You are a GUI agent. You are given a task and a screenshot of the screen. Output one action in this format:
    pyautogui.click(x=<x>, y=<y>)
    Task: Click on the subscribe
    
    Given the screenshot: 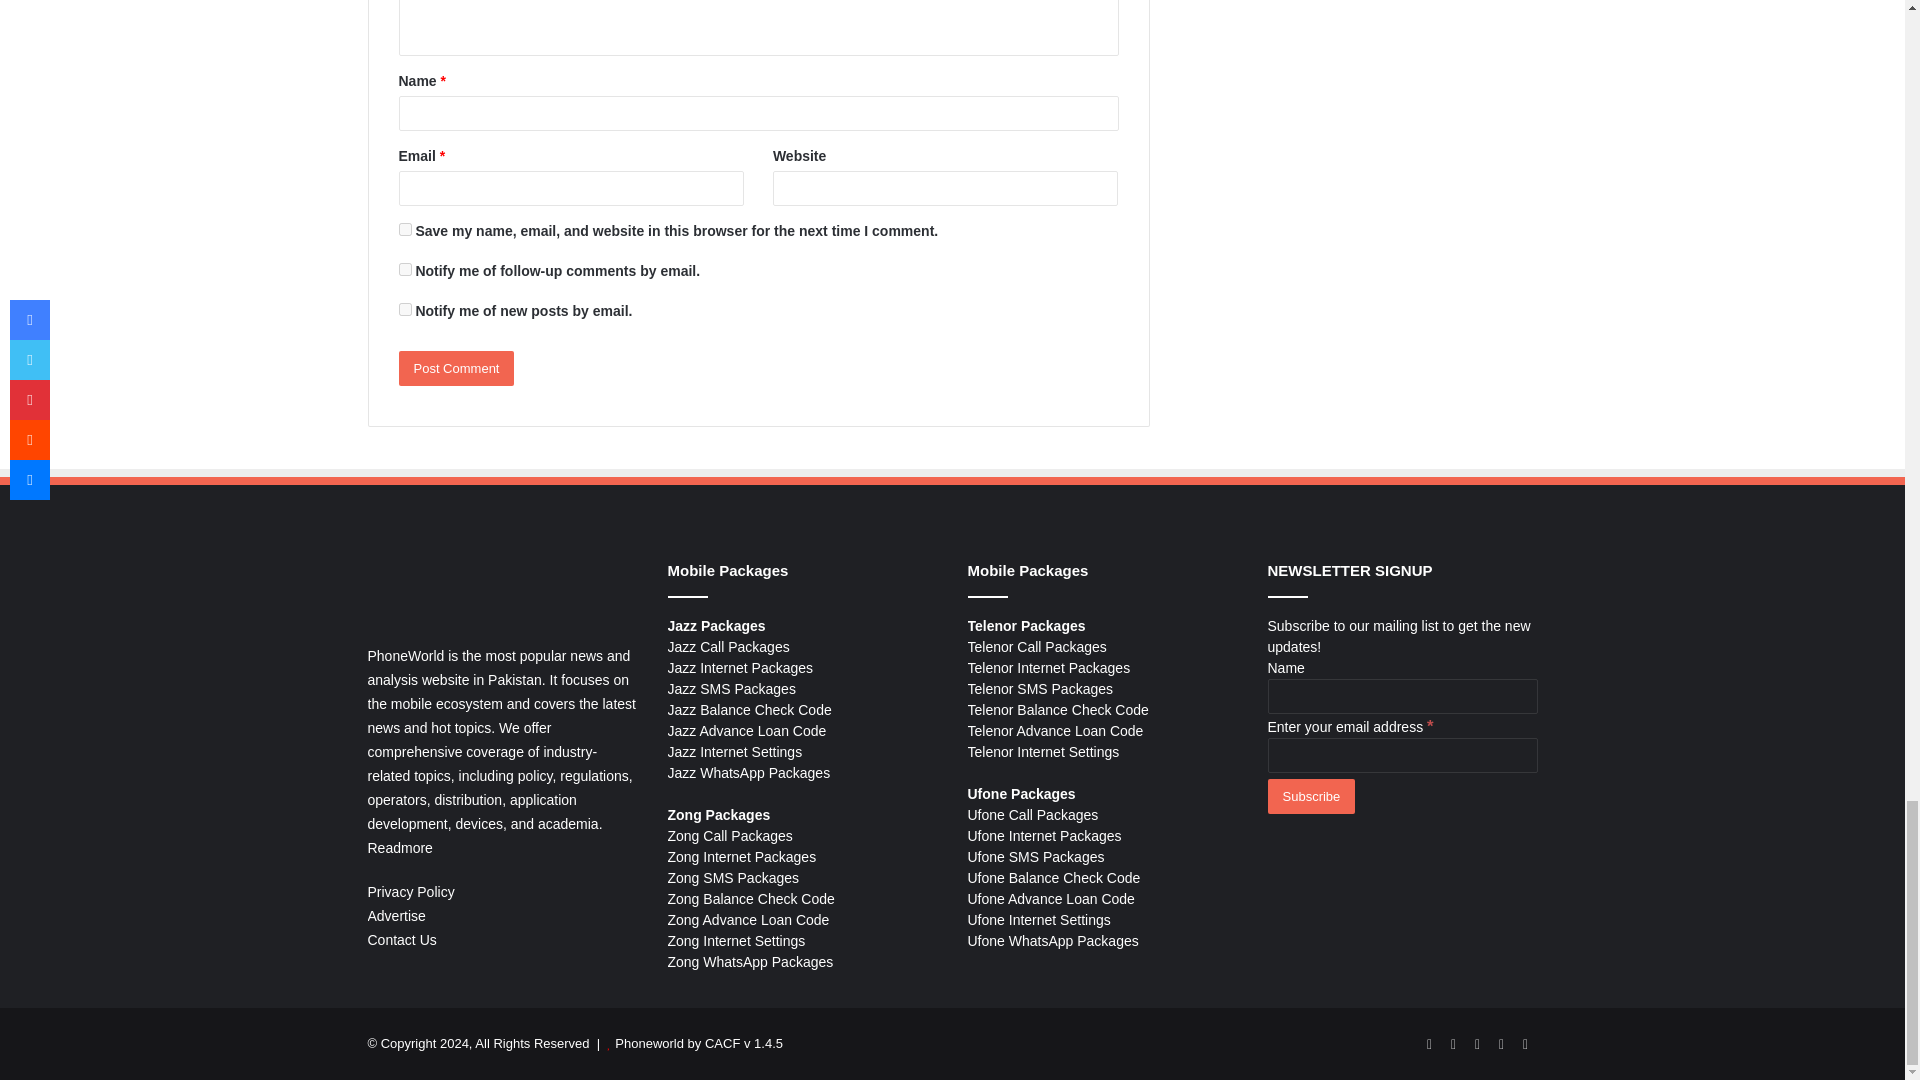 What is the action you would take?
    pyautogui.click(x=404, y=270)
    